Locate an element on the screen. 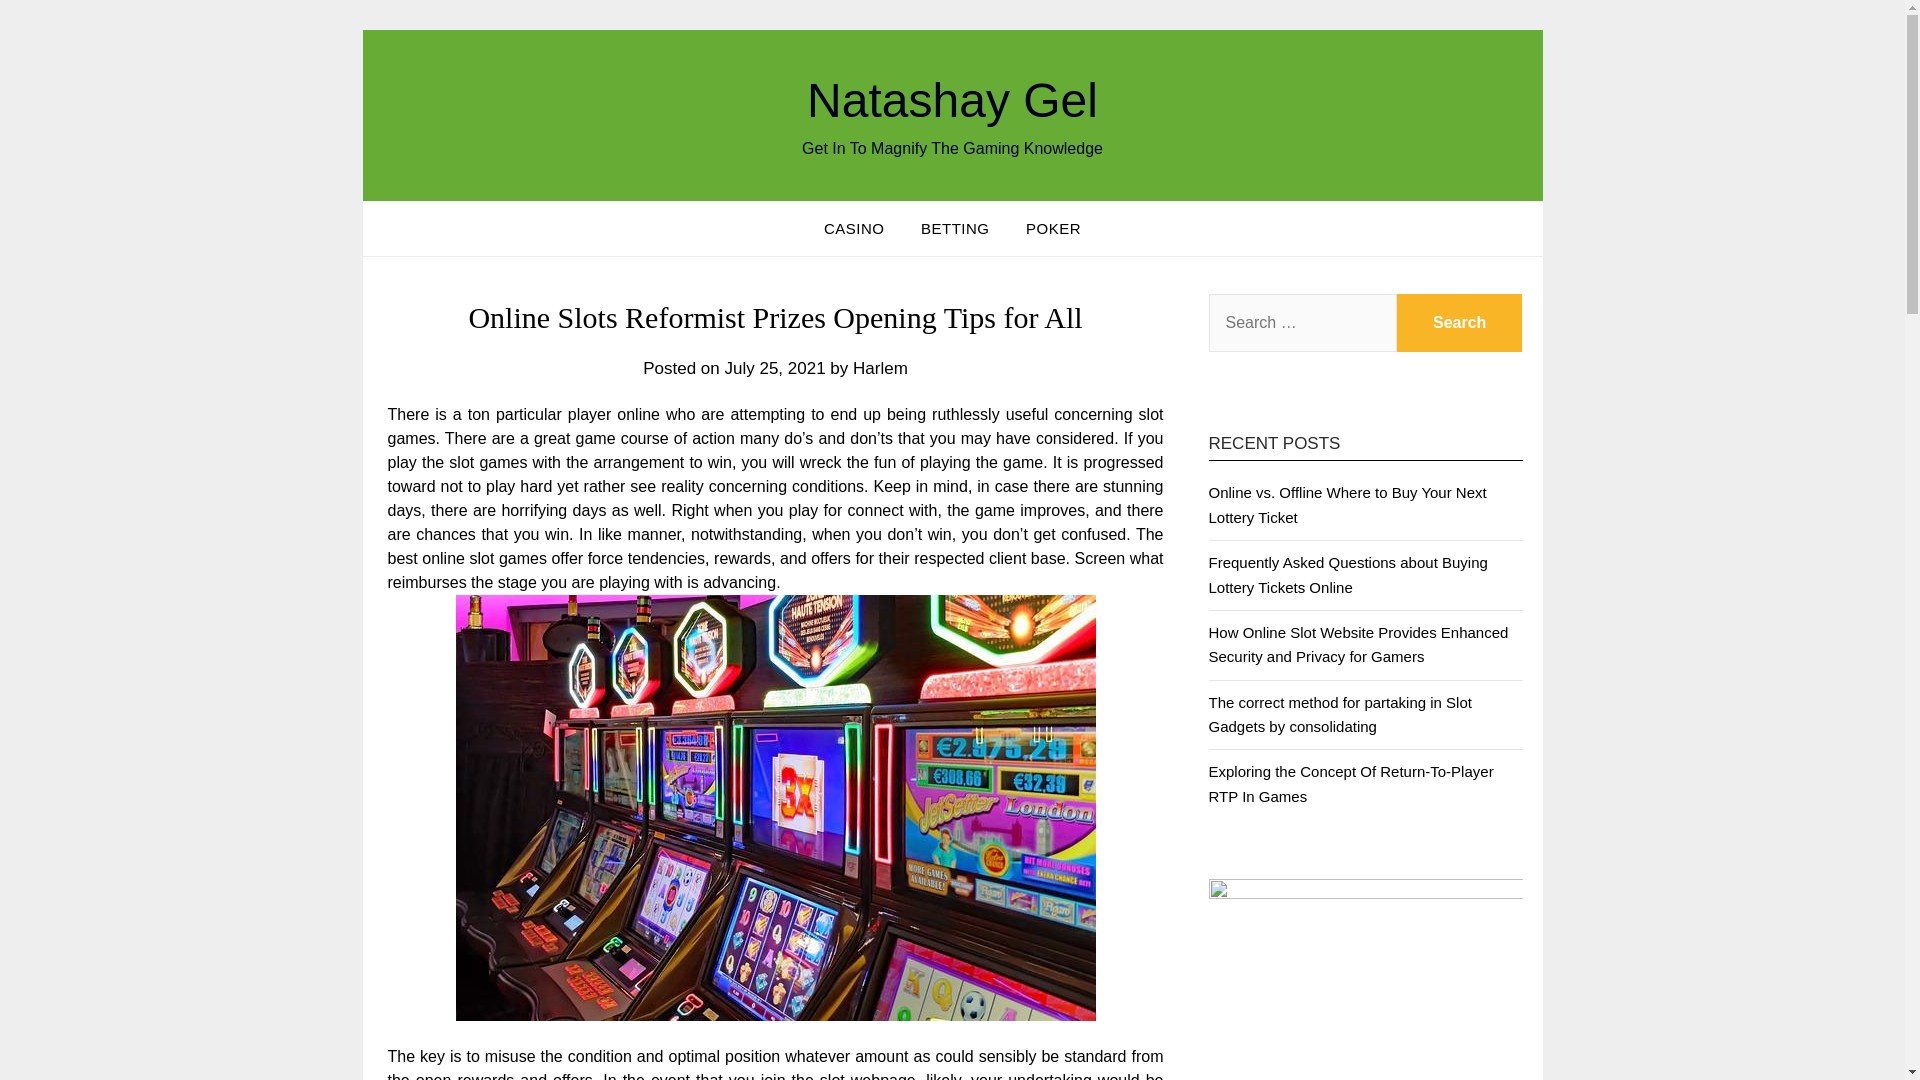 The image size is (1920, 1080). Harlem is located at coordinates (880, 368).